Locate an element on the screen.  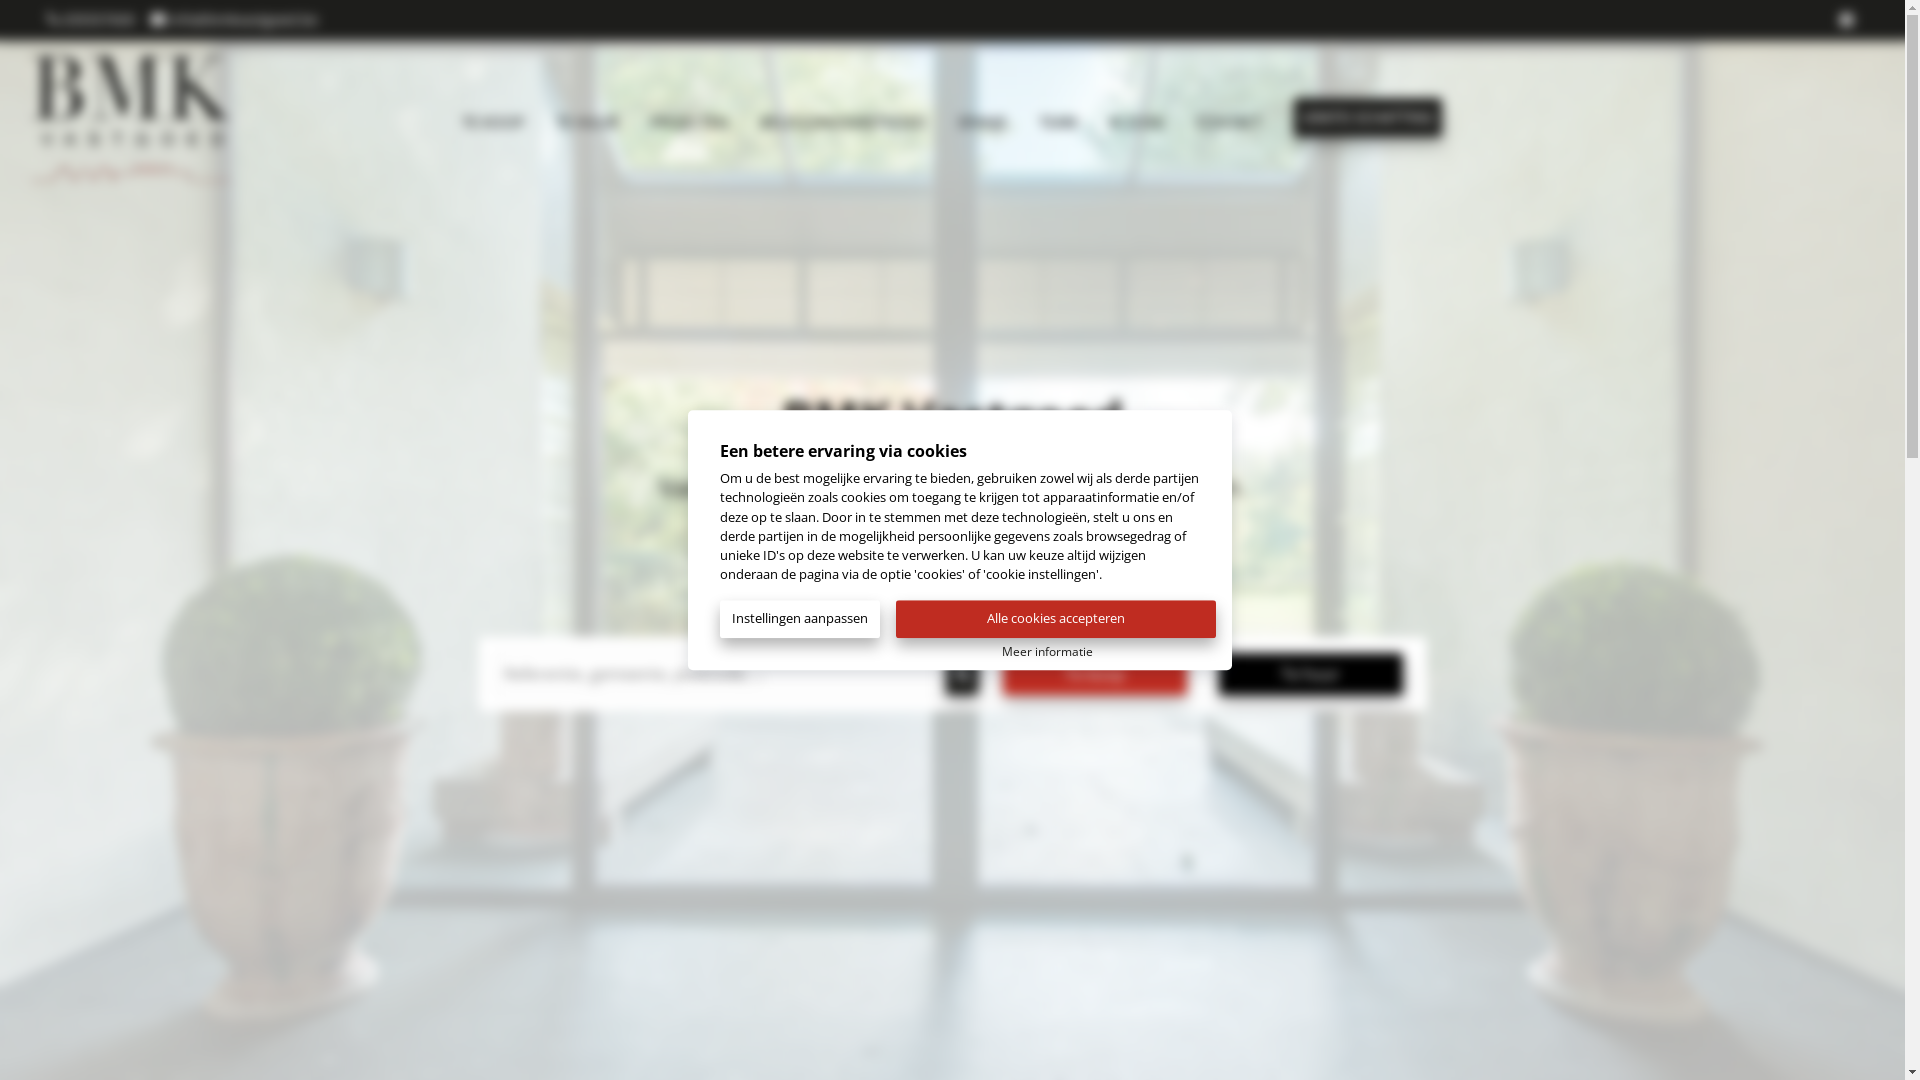
Te huur is located at coordinates (1310, 674).